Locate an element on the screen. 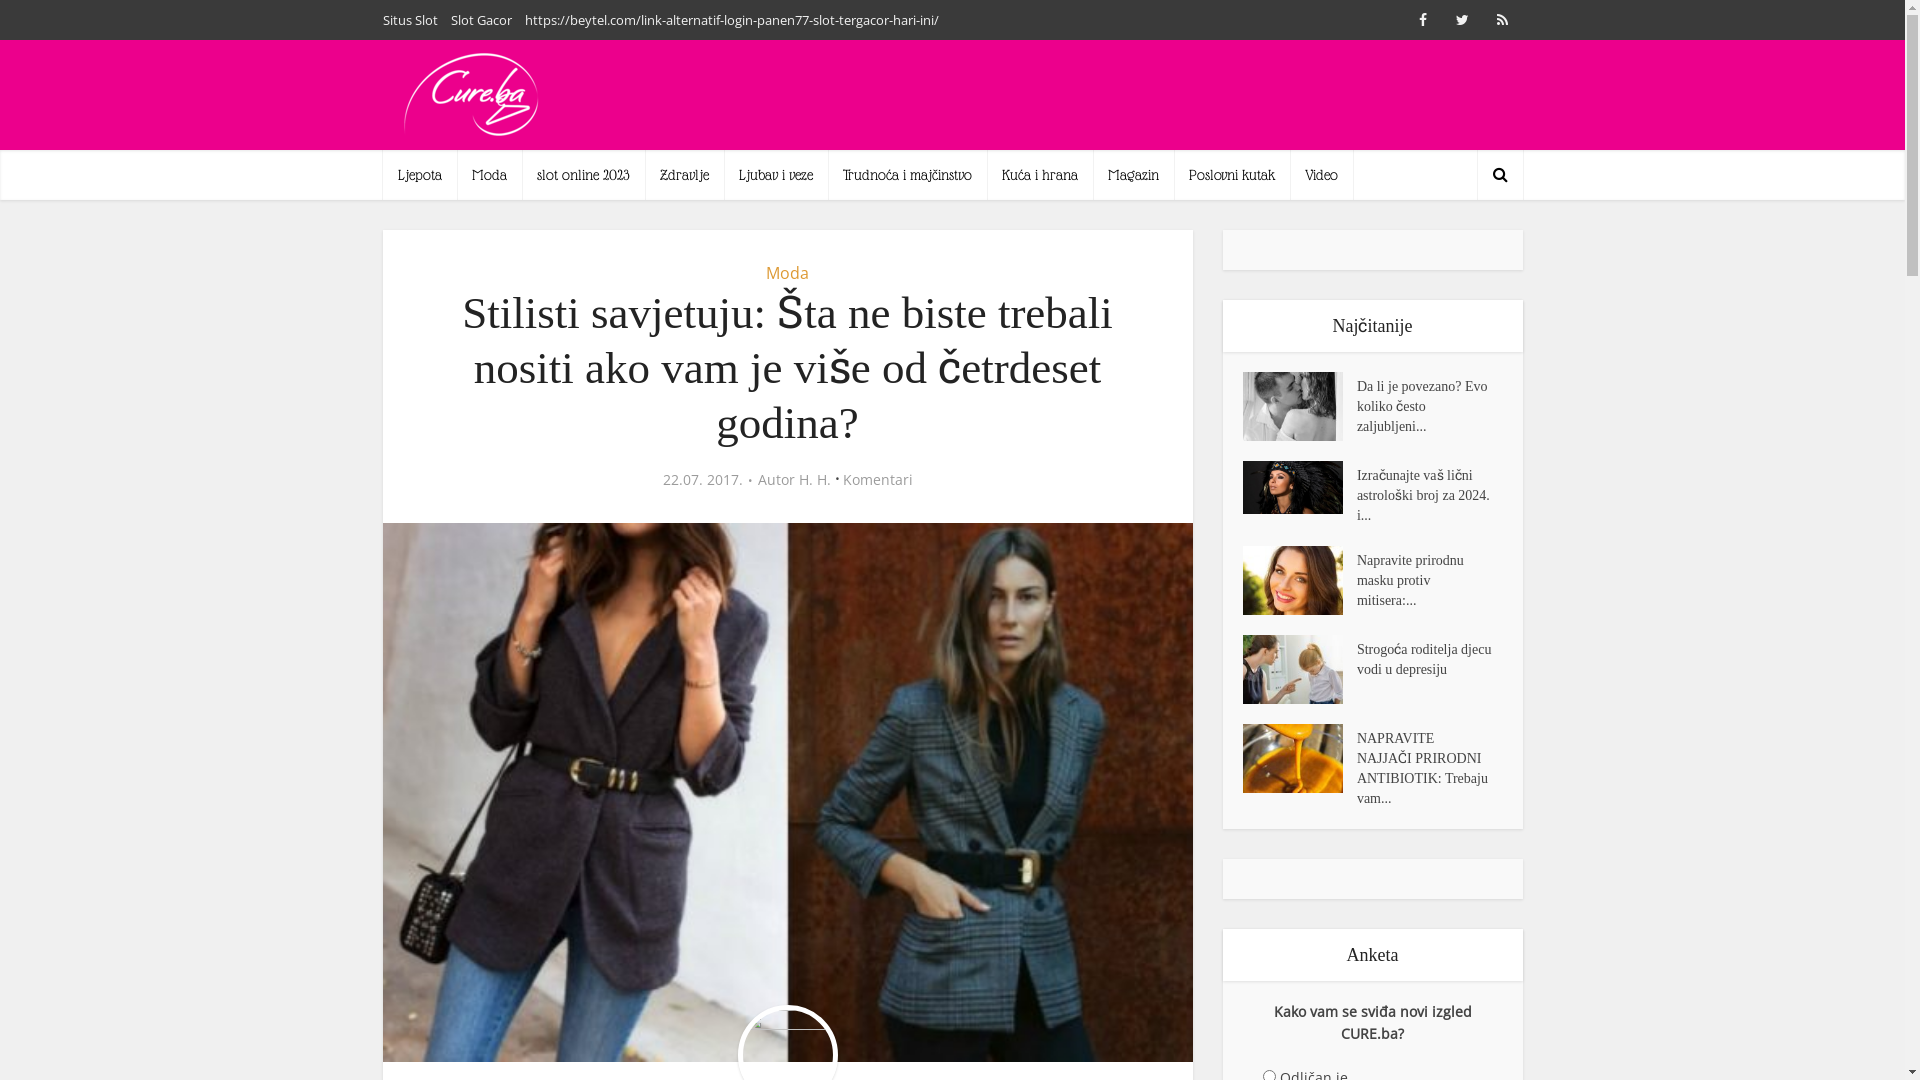  Slot Gacor is located at coordinates (480, 20).